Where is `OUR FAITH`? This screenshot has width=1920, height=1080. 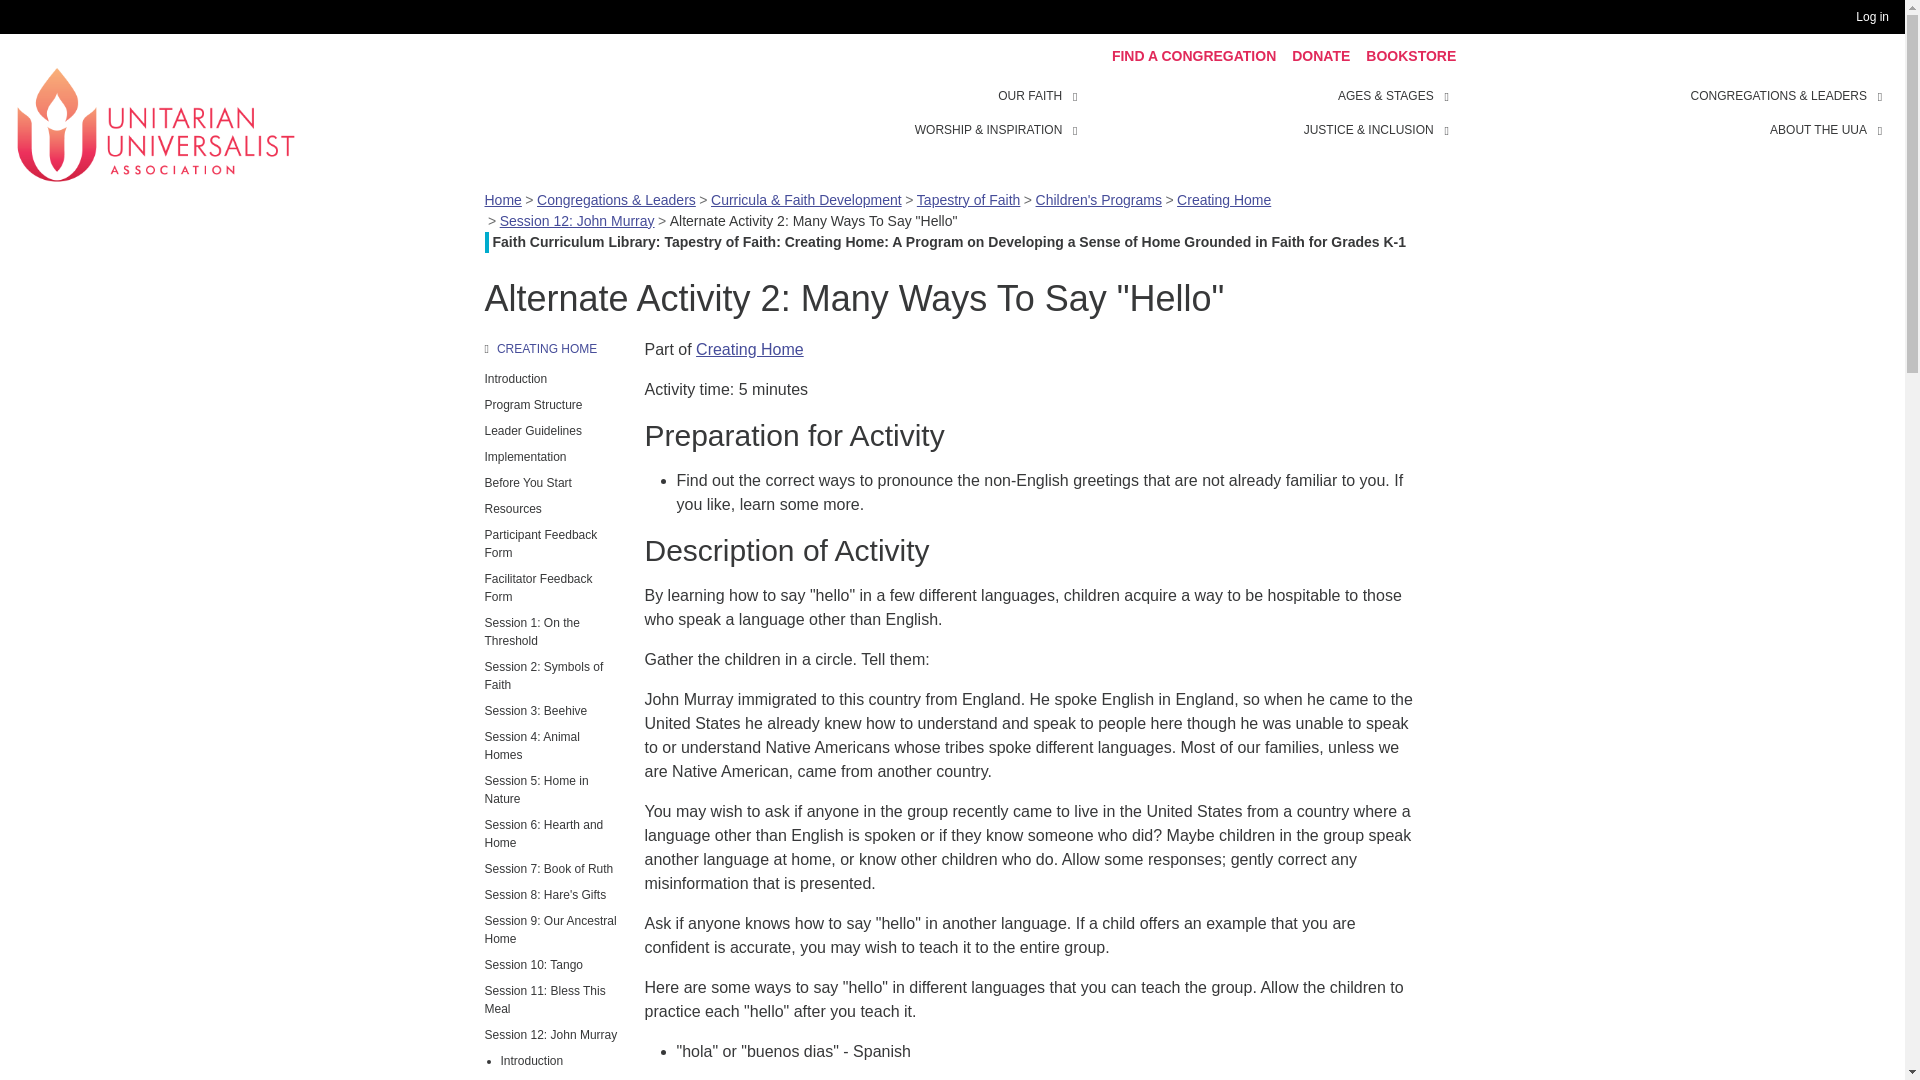 OUR FAITH is located at coordinates (1030, 96).